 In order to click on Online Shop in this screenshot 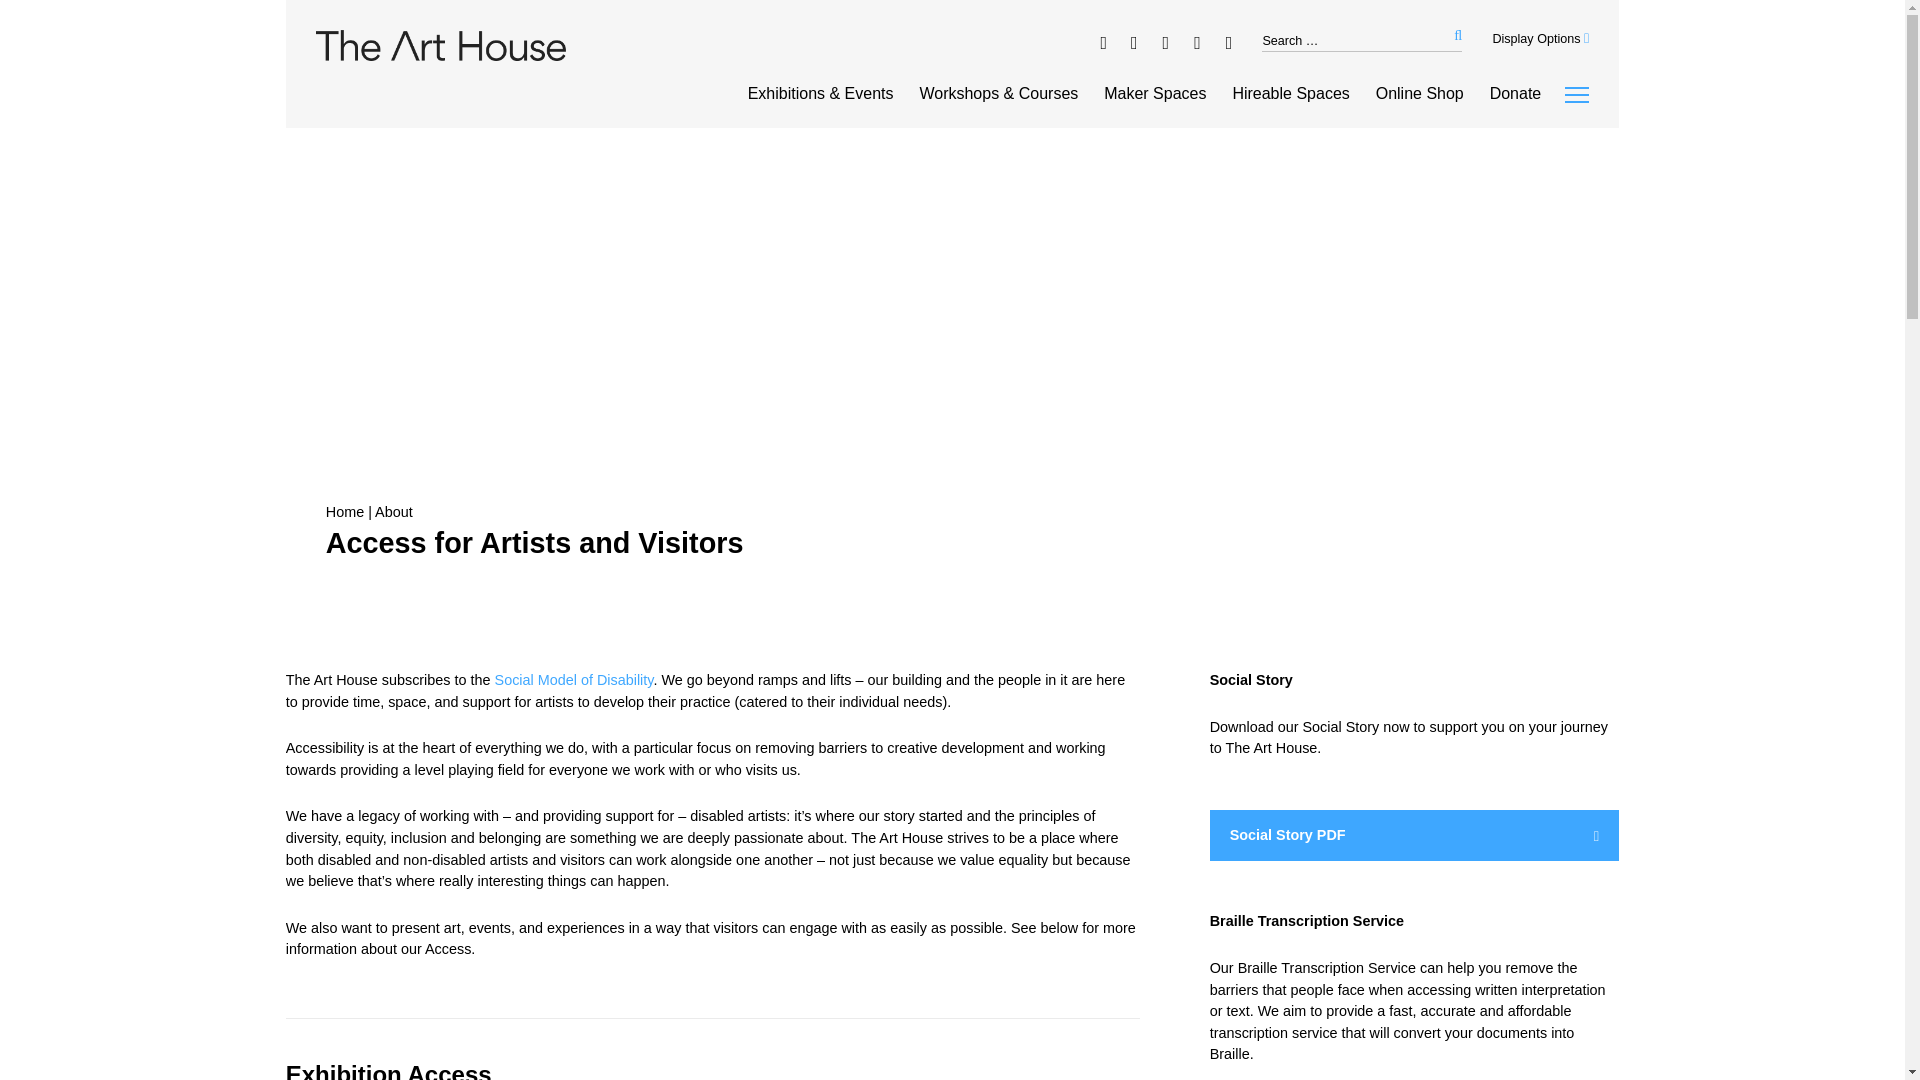, I will do `click(1420, 94)`.